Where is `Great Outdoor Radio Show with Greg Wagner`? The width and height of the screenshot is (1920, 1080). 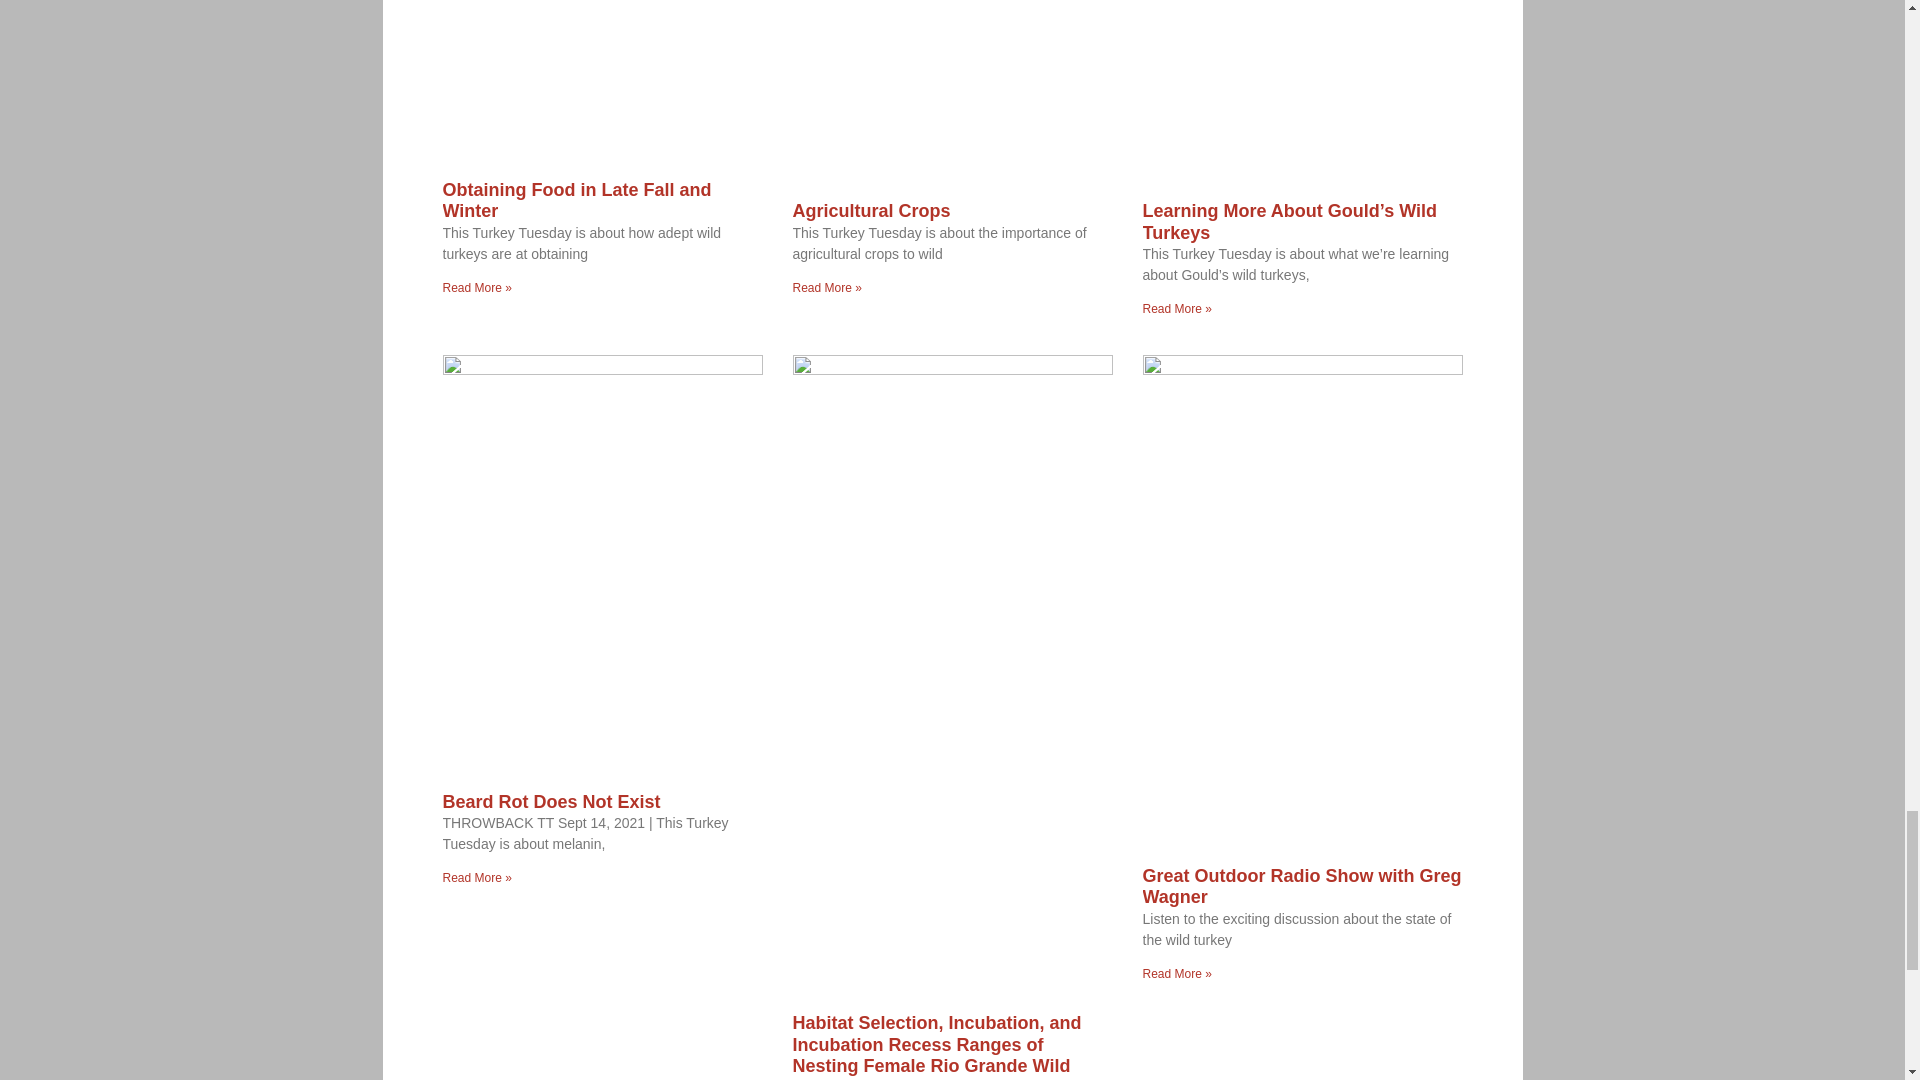
Great Outdoor Radio Show with Greg Wagner is located at coordinates (1302, 887).